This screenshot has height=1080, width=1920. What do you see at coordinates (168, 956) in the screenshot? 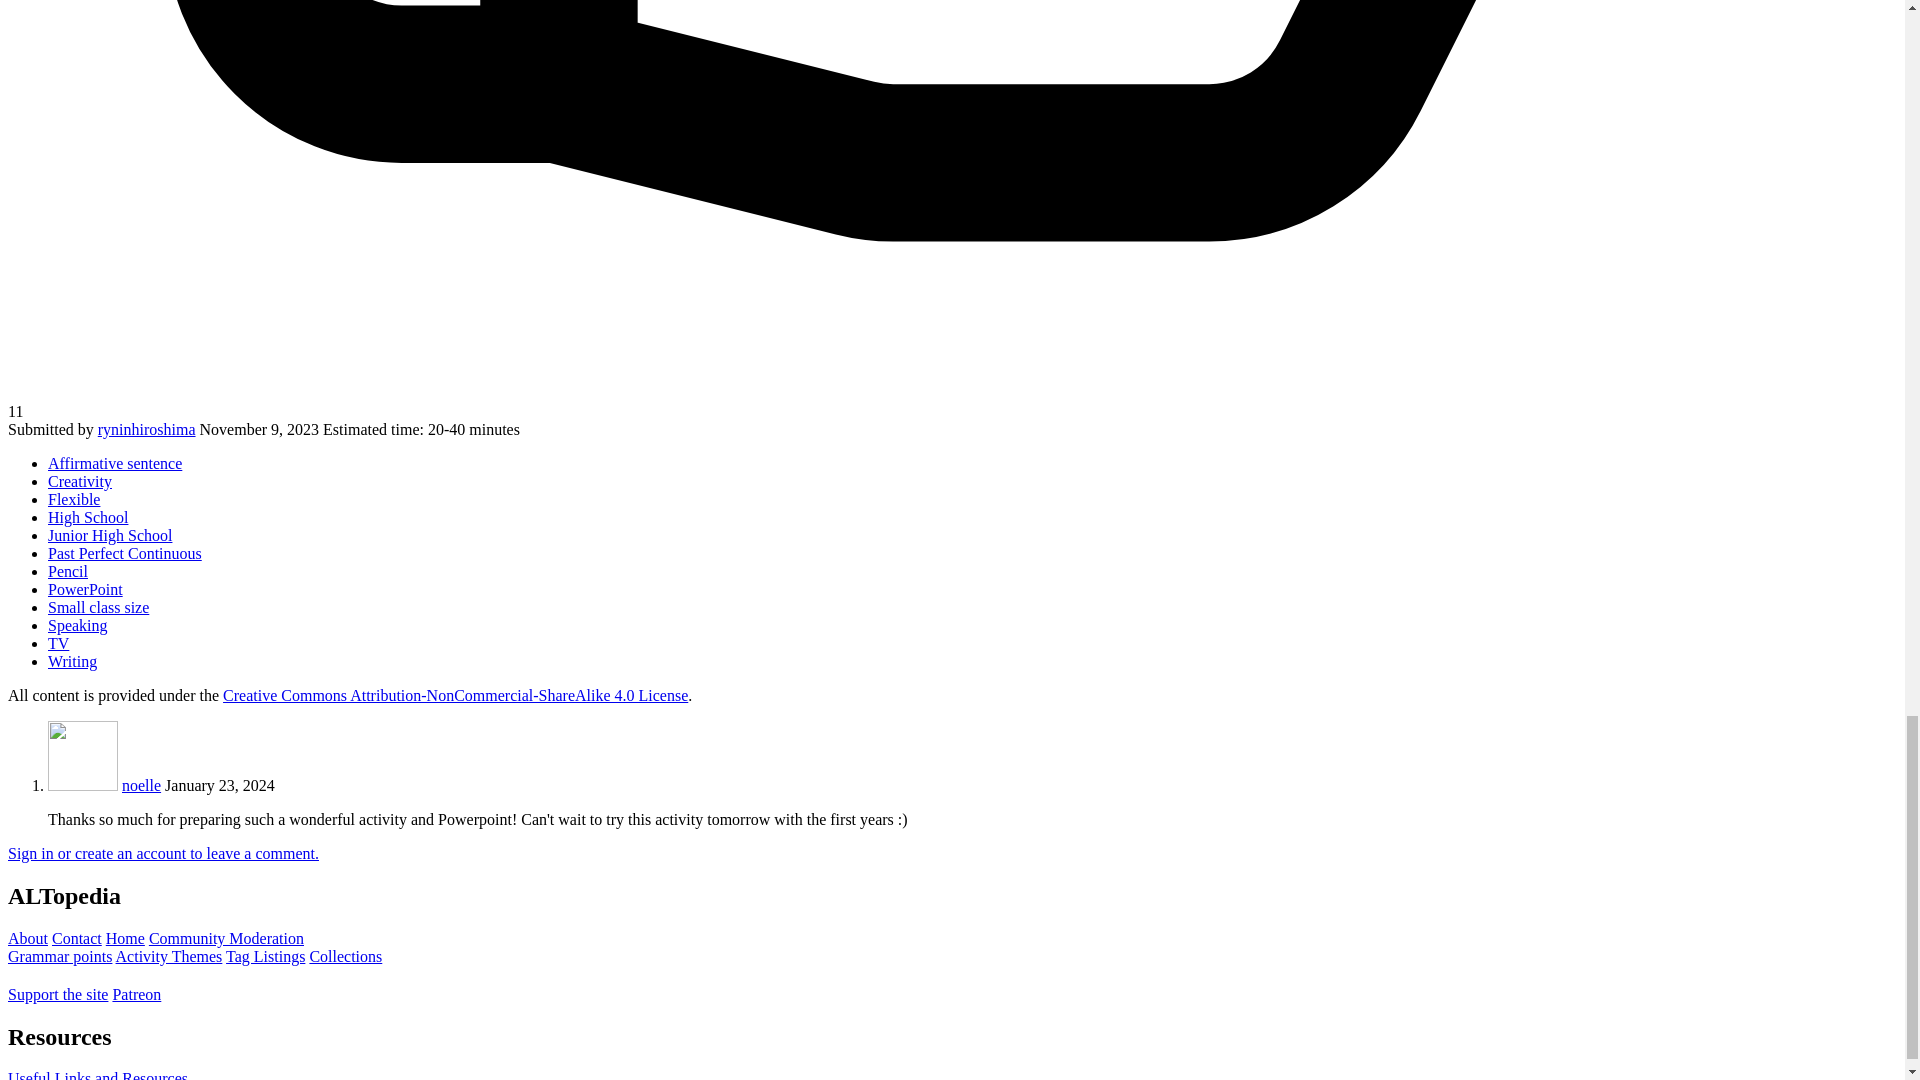
I see `Activity Themes` at bounding box center [168, 956].